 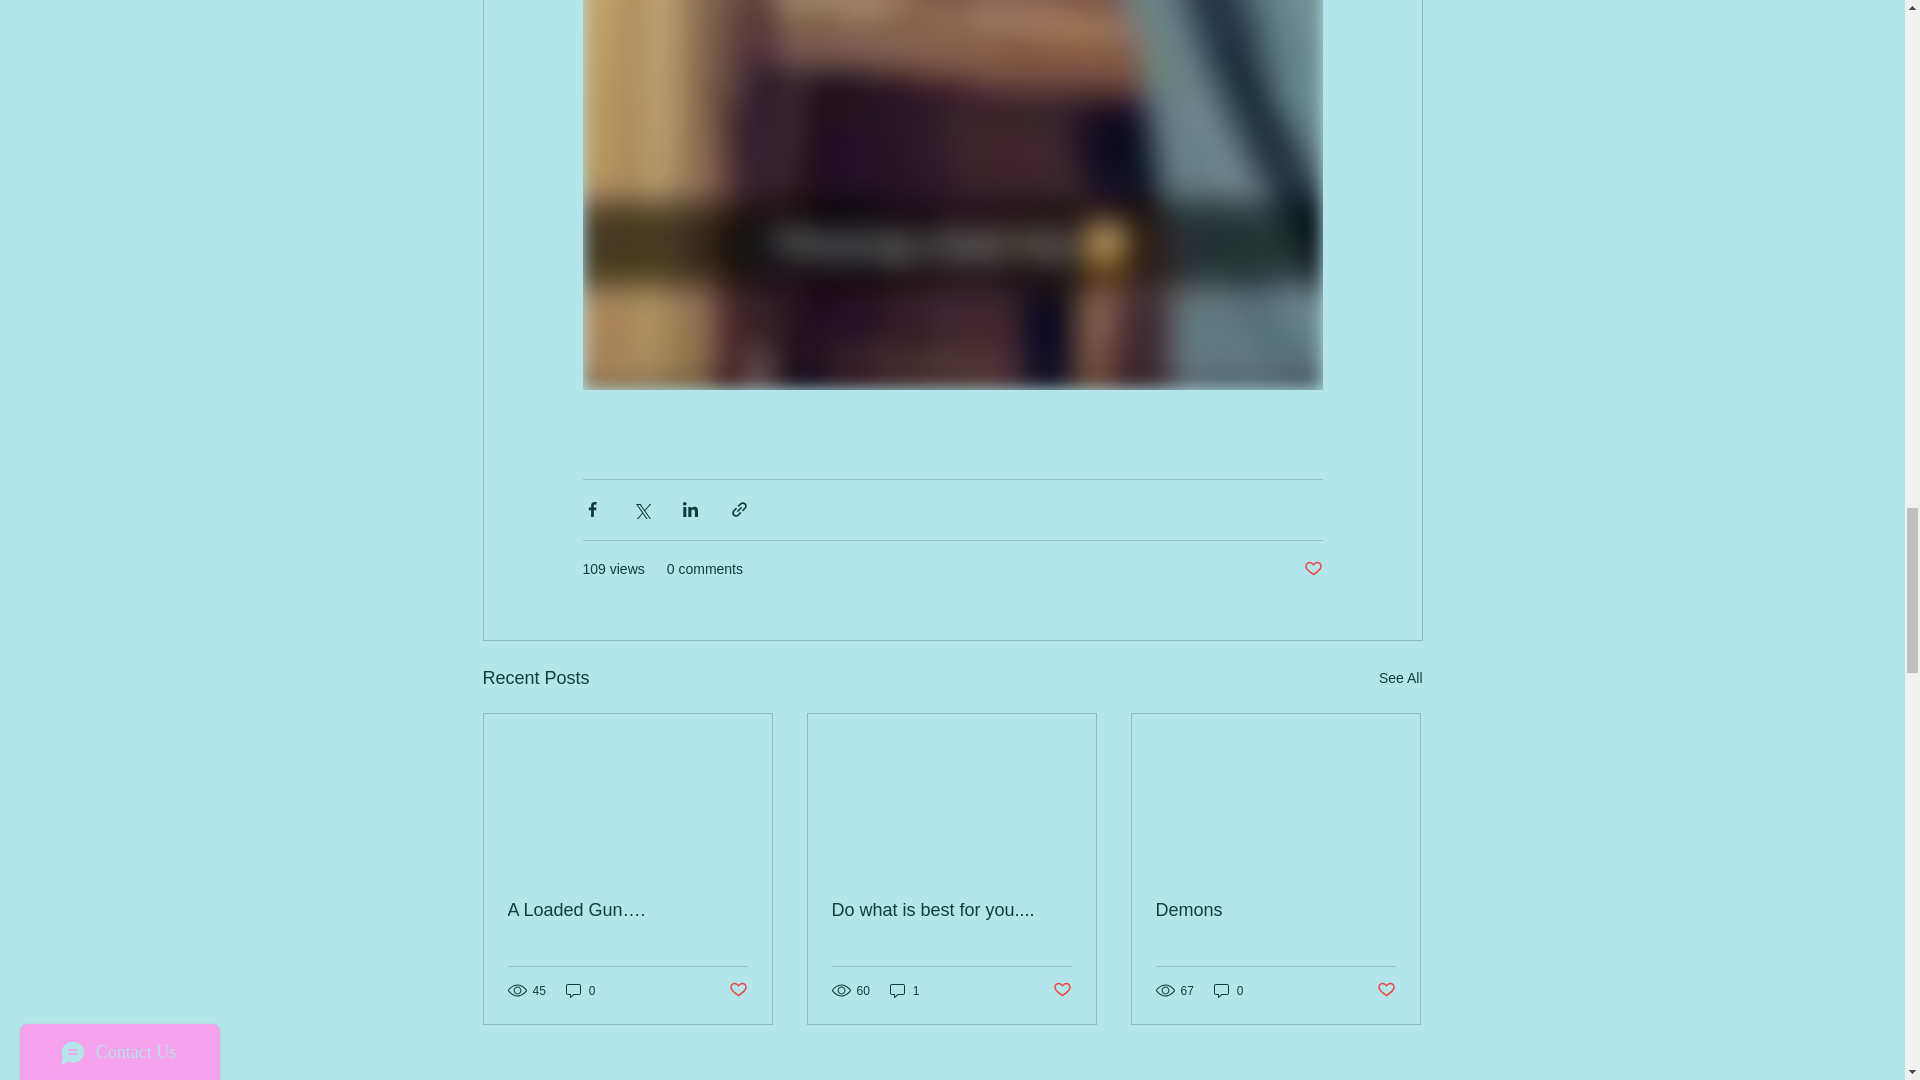 I want to click on Do what is best for you...., so click(x=951, y=910).